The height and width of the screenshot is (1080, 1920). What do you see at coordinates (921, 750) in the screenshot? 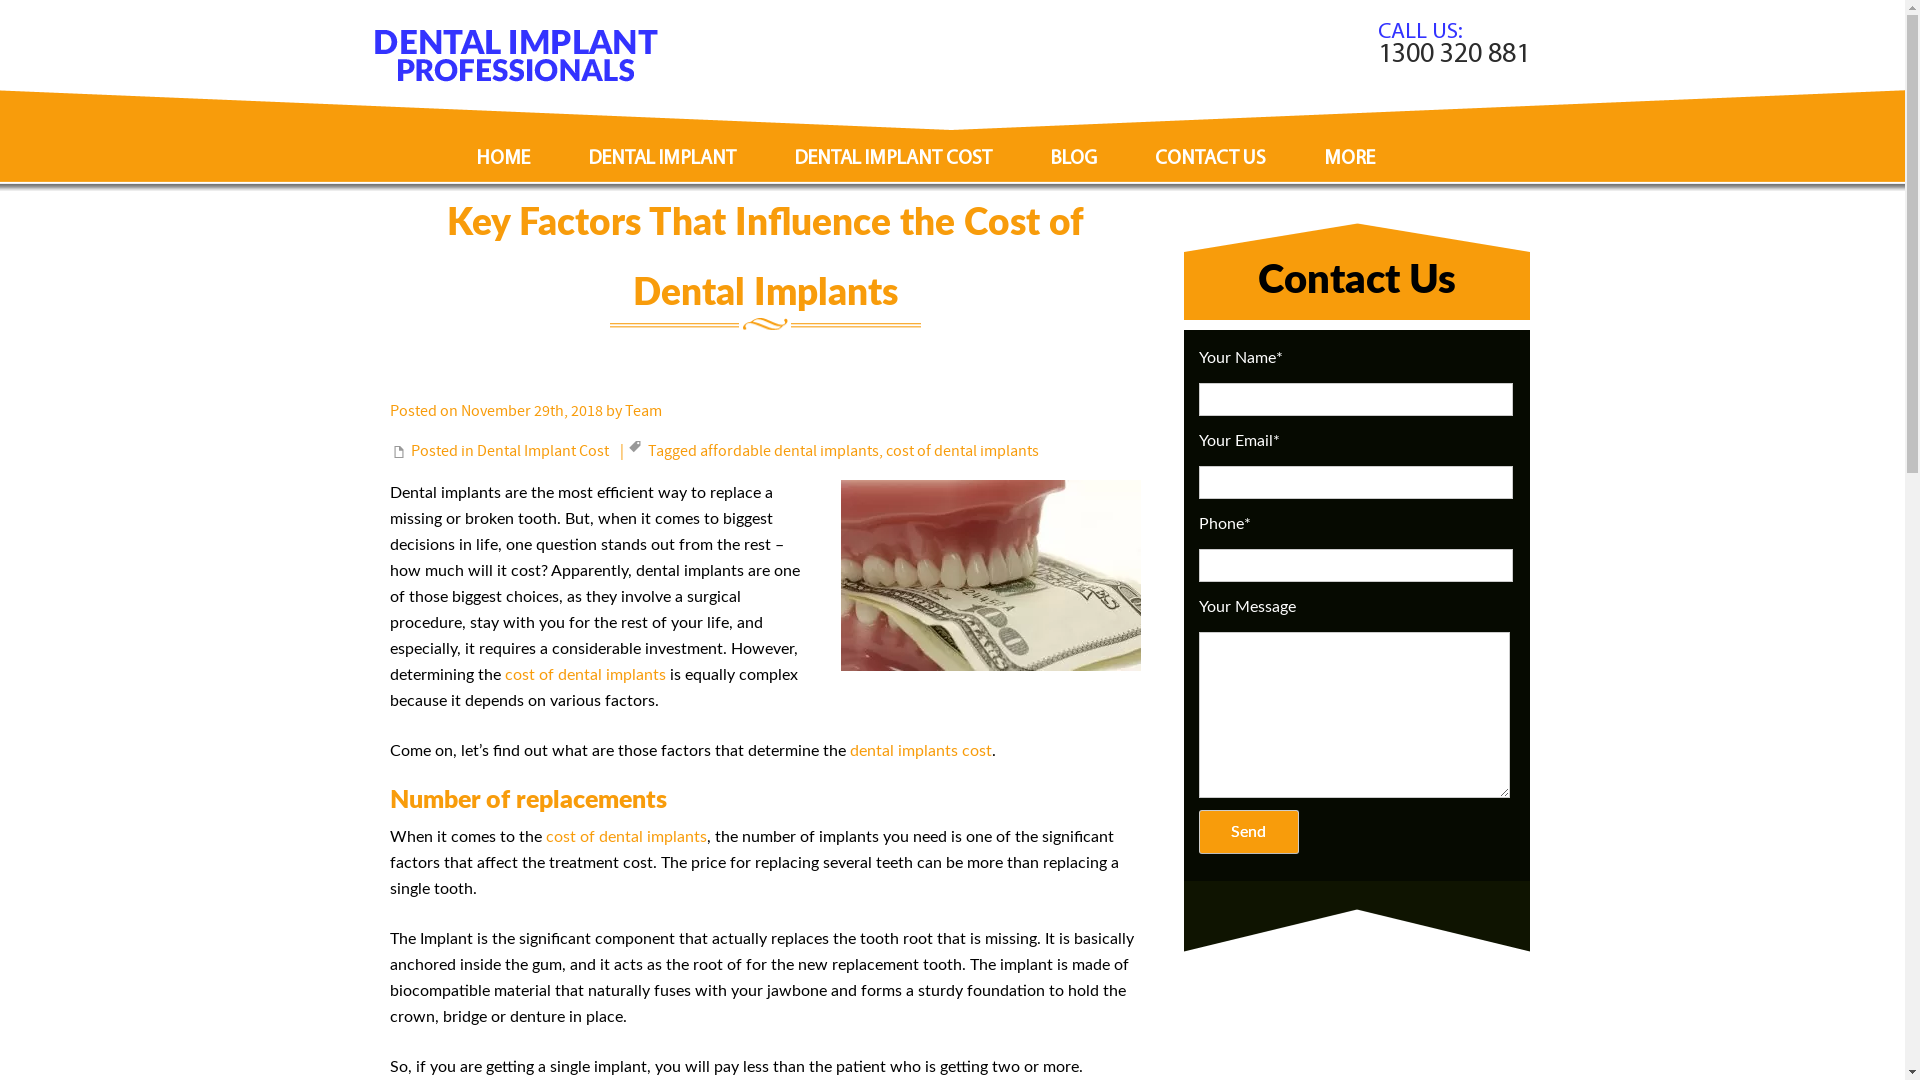
I see `dental implants cost` at bounding box center [921, 750].